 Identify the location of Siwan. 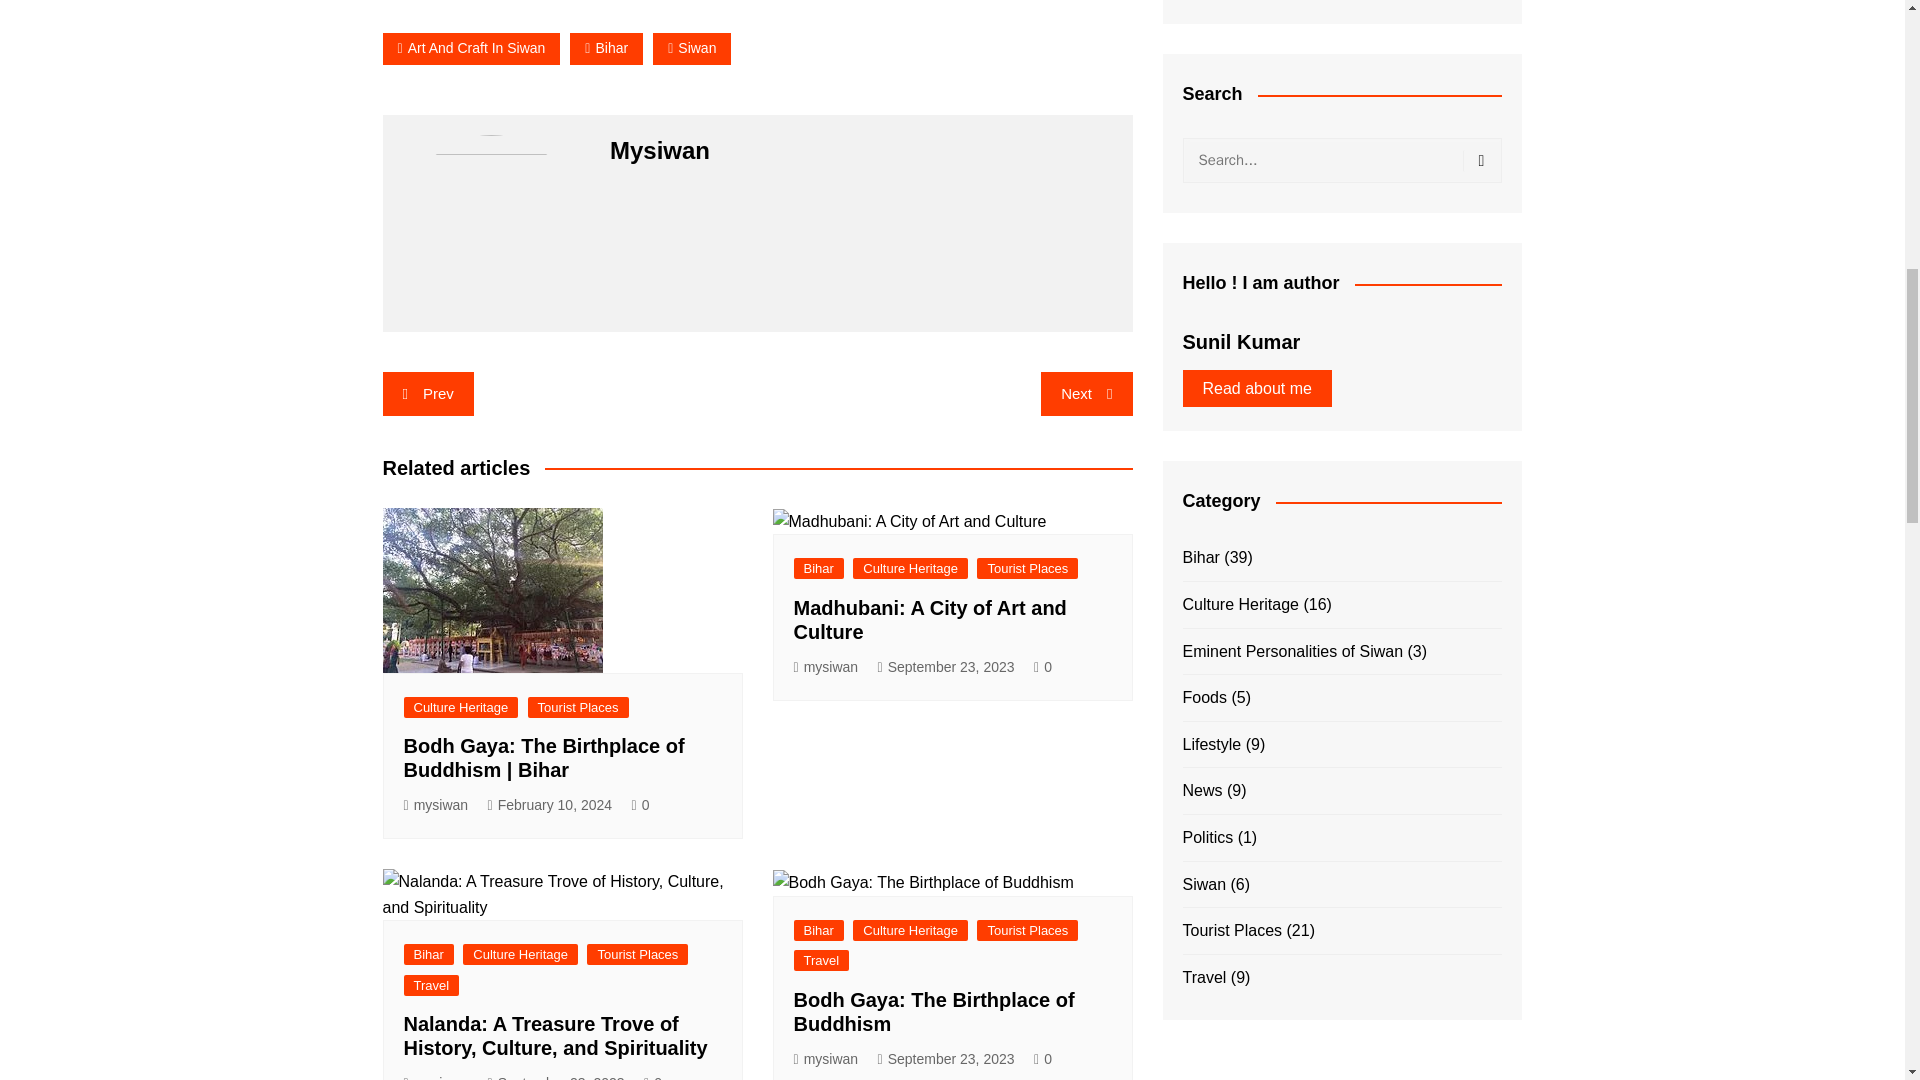
(692, 48).